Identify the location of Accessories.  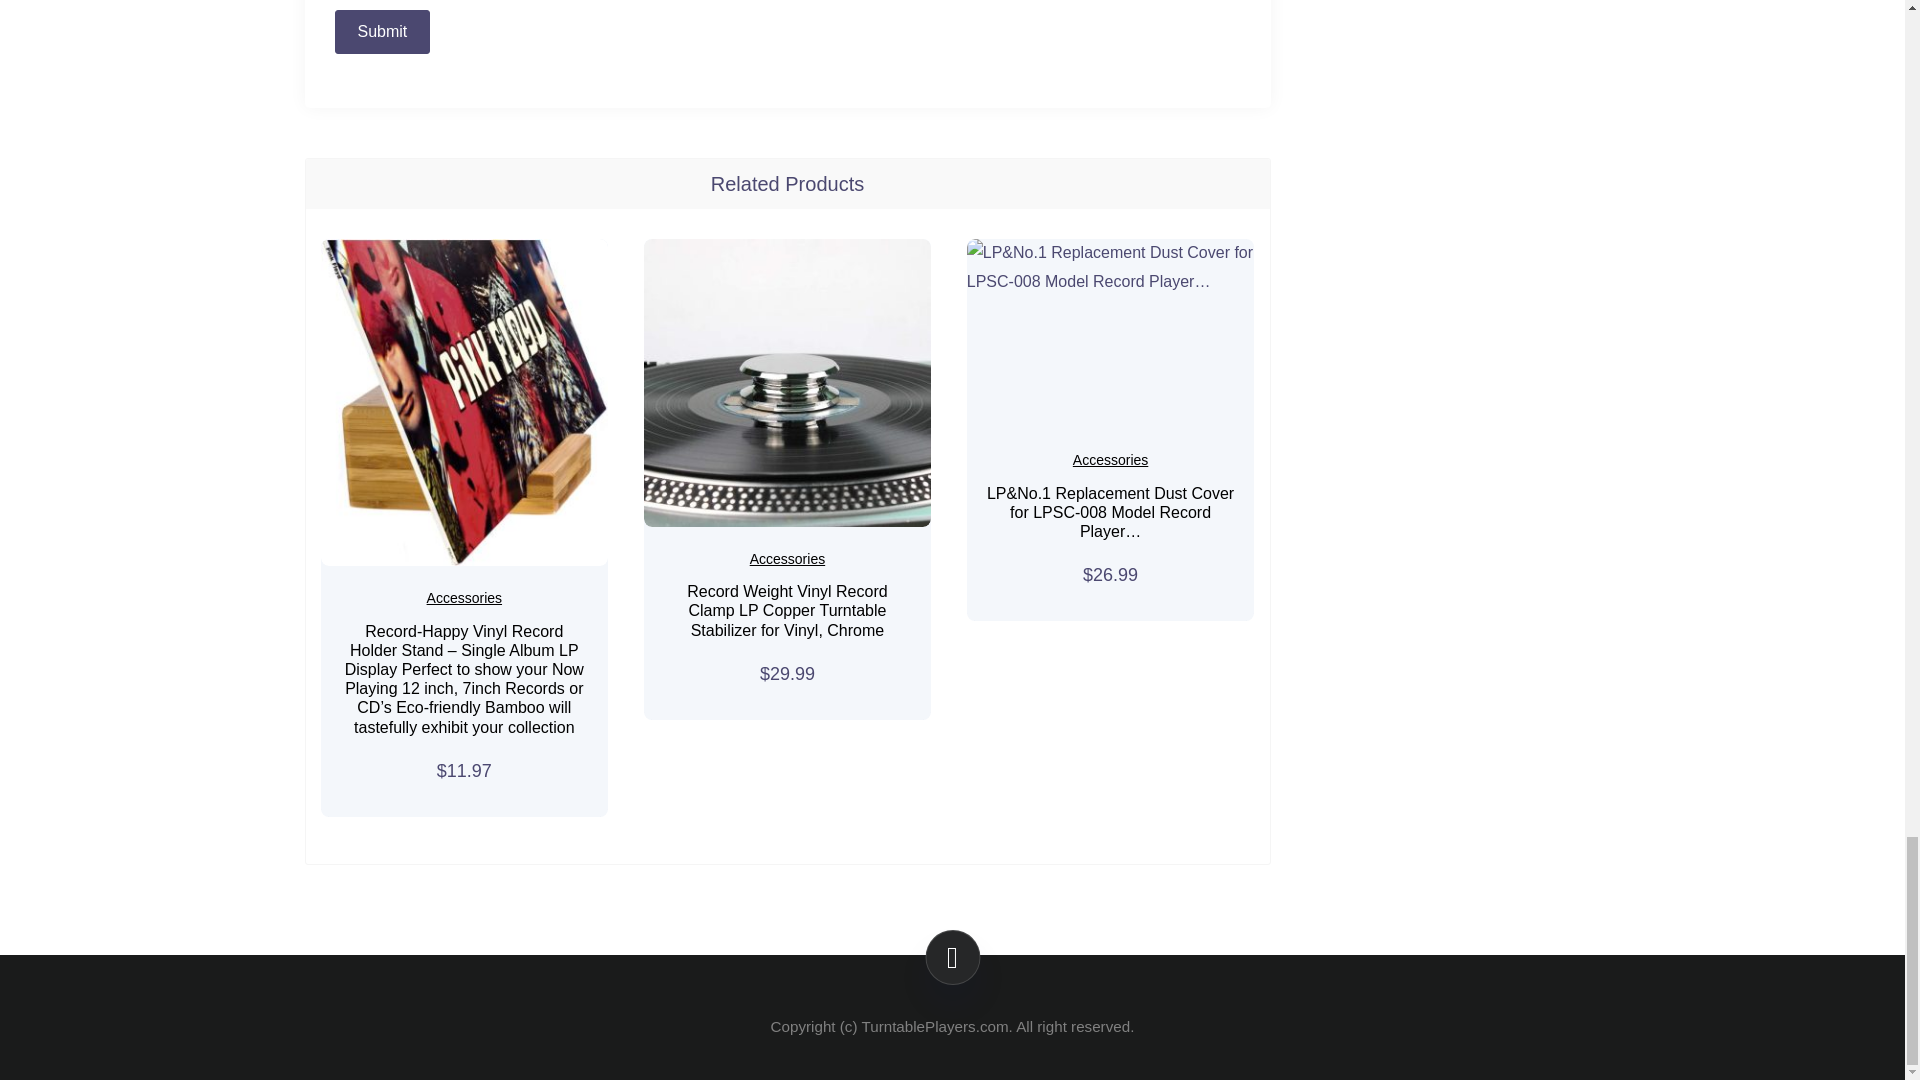
(464, 597).